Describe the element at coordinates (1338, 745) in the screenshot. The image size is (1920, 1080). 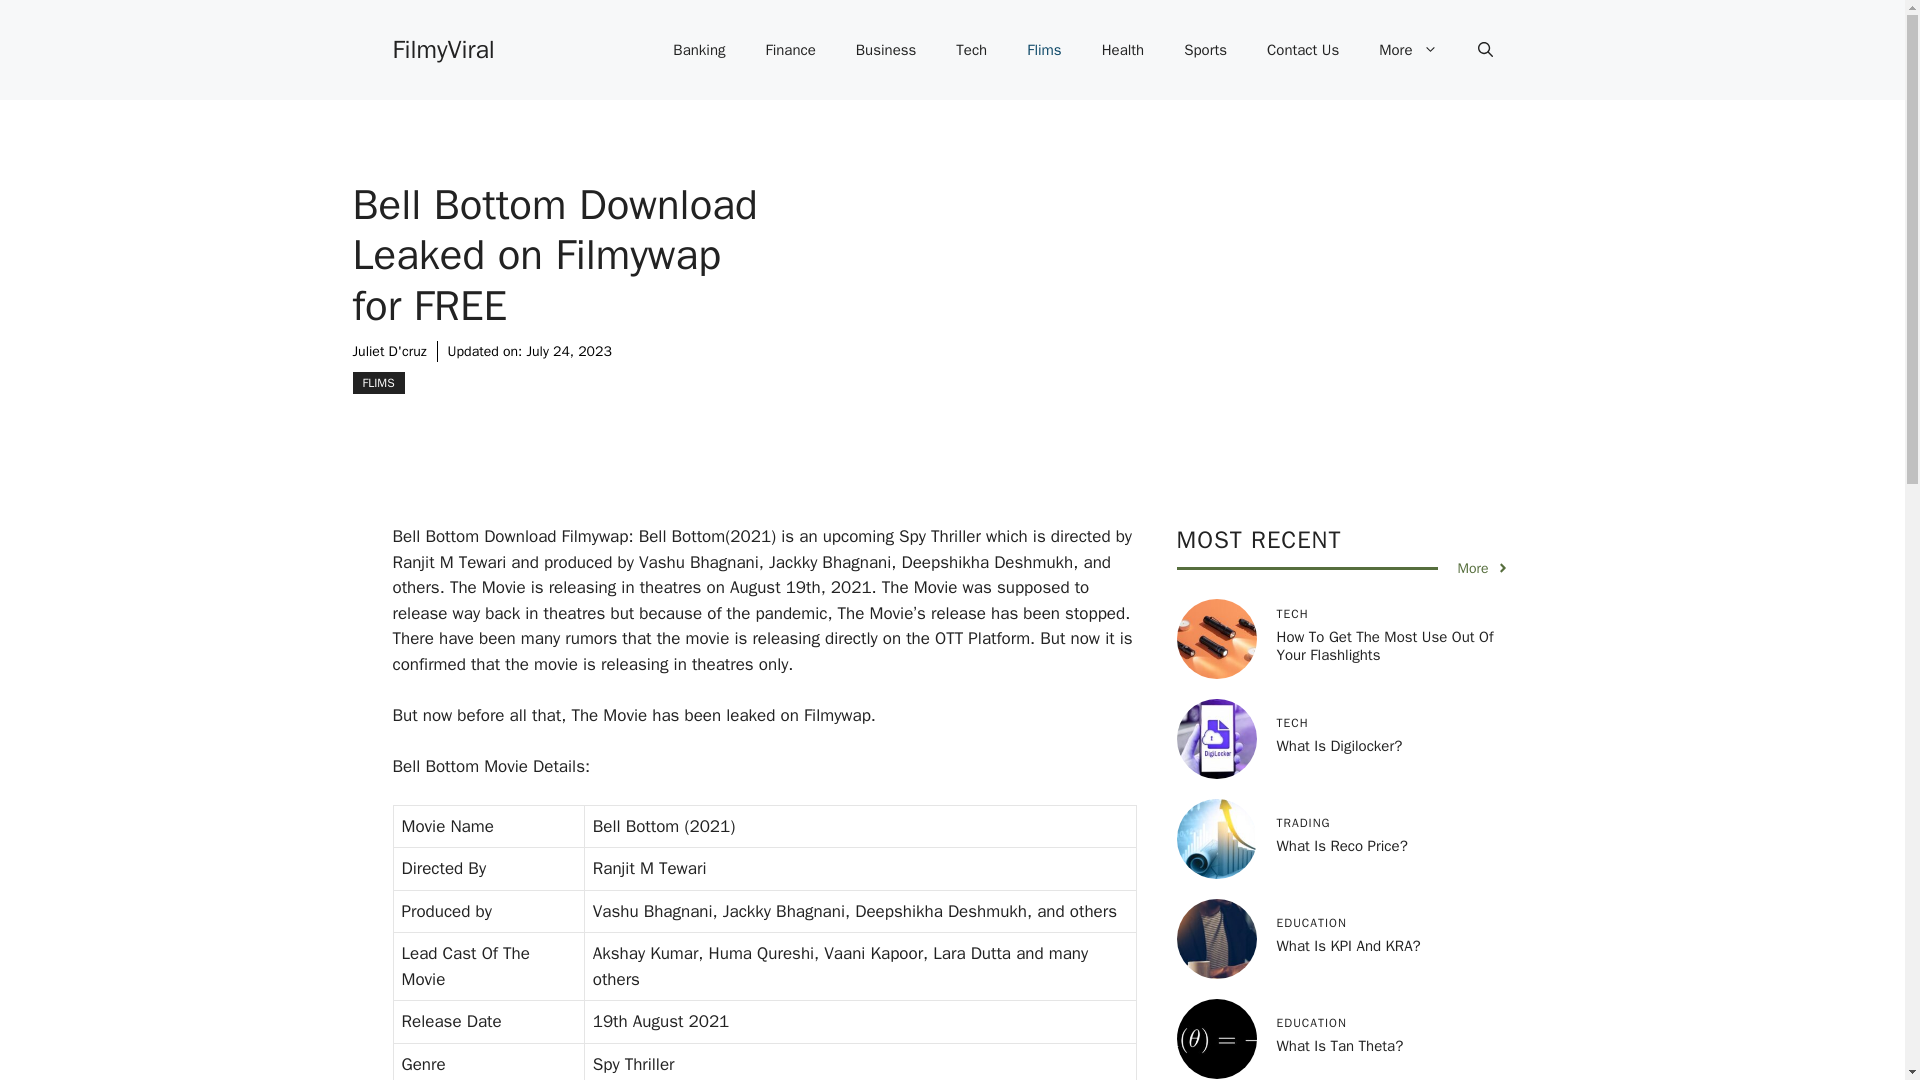
I see `What Is Digilocker?` at that location.